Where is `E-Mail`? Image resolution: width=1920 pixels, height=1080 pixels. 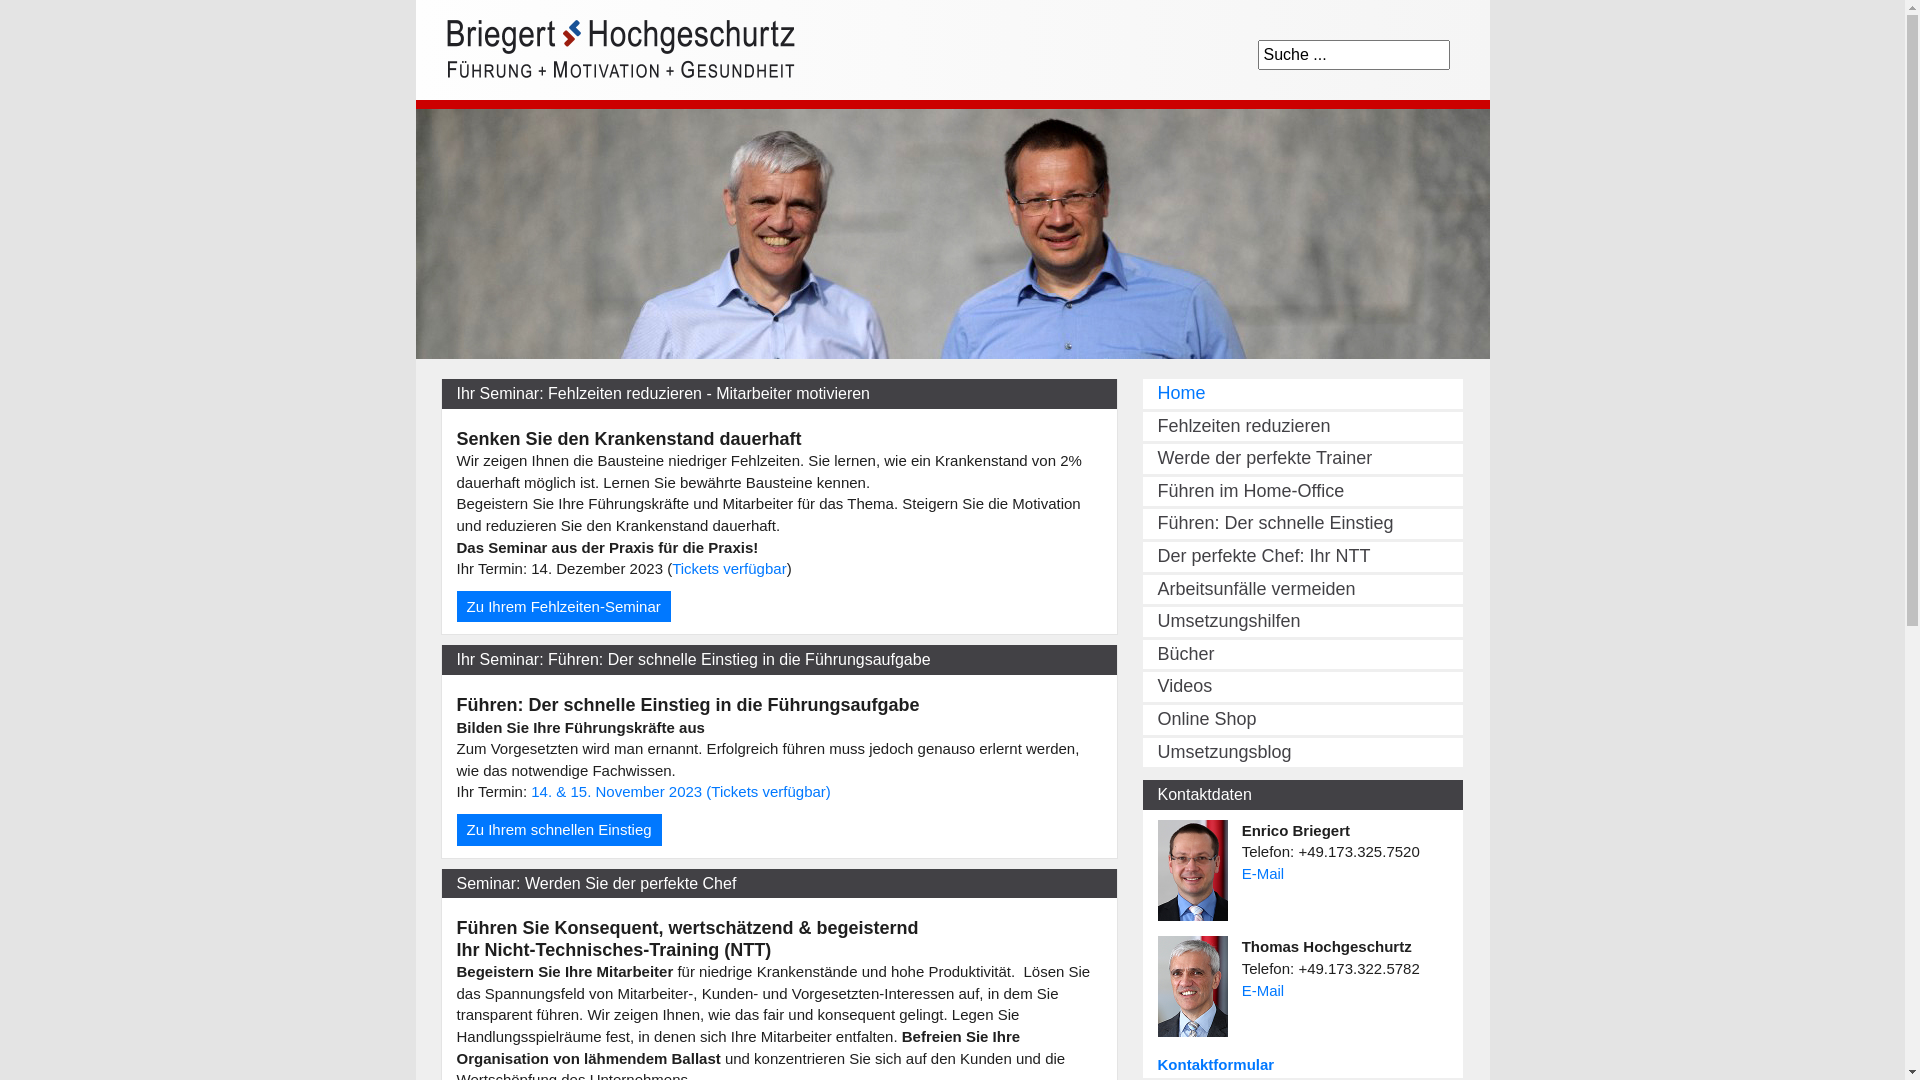
E-Mail is located at coordinates (1264, 990).